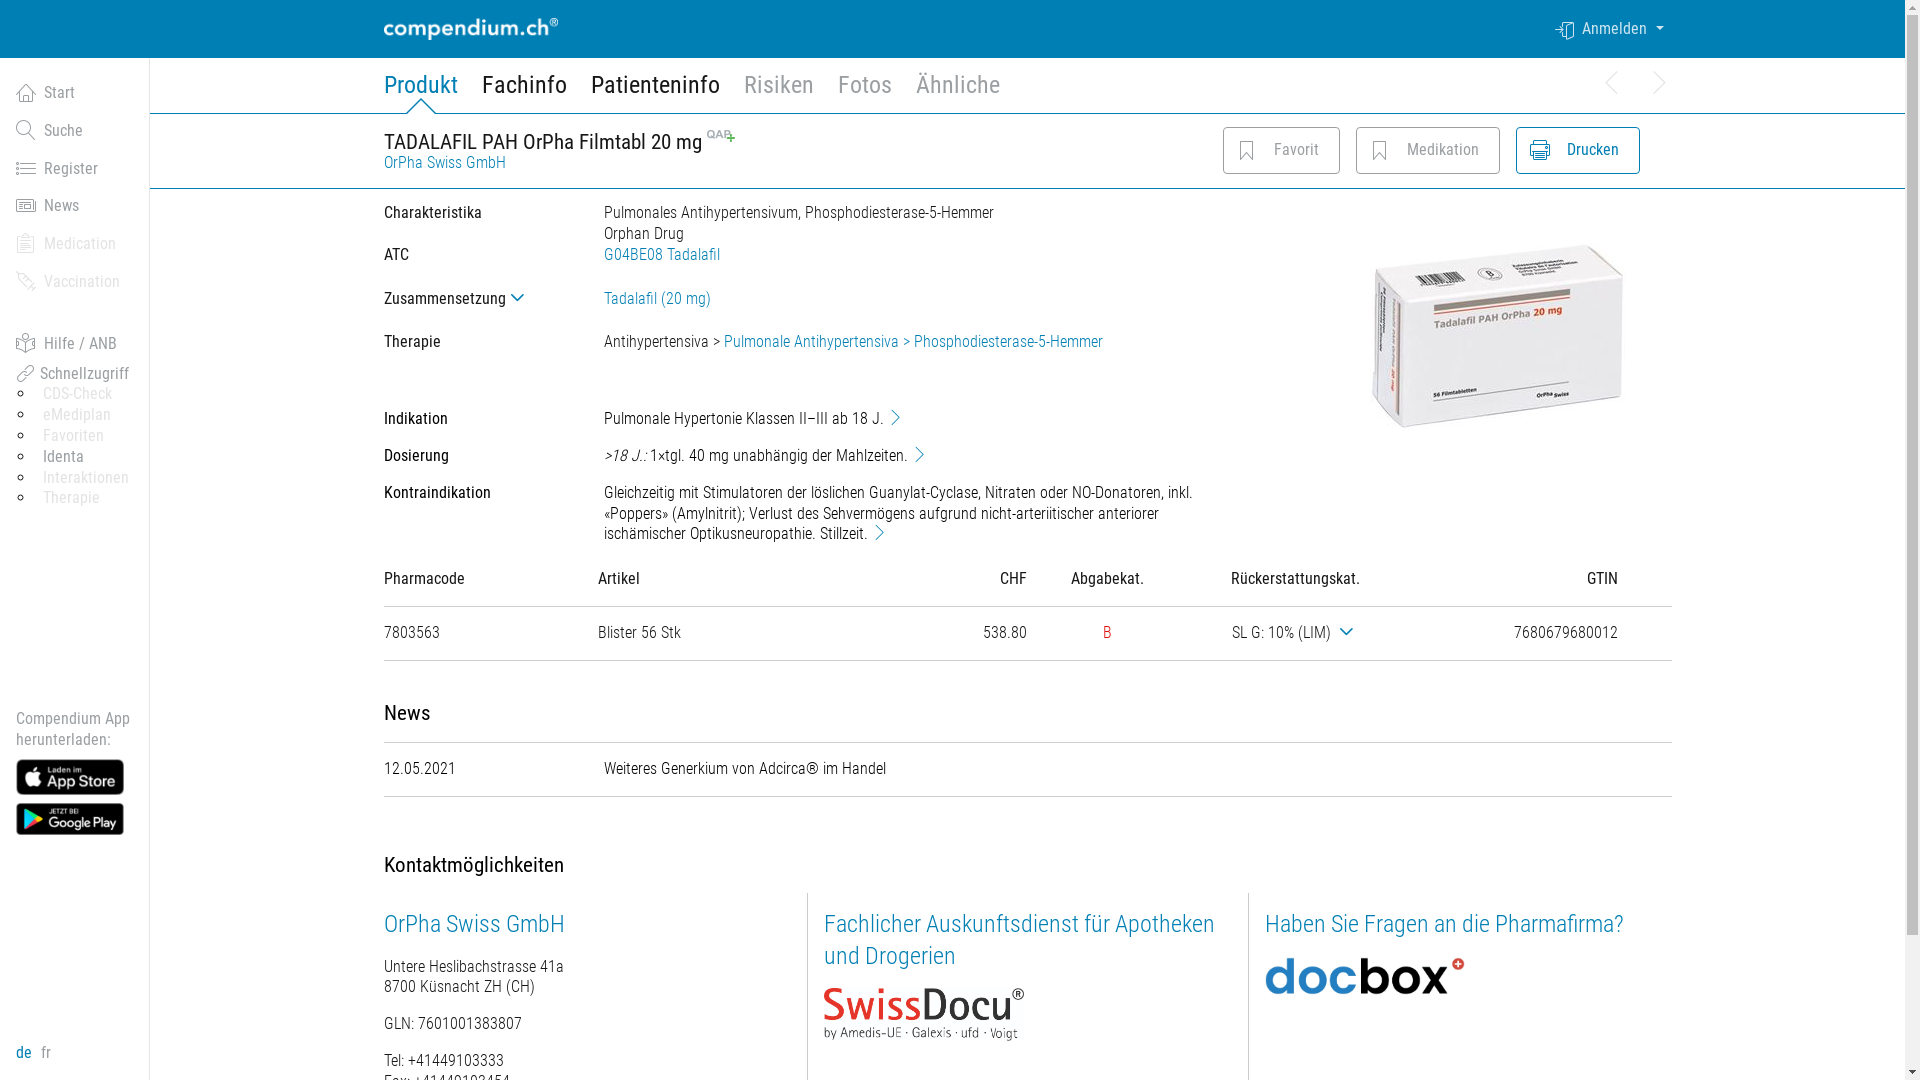 This screenshot has width=1920, height=1080. Describe the element at coordinates (64, 456) in the screenshot. I see `Identa` at that location.